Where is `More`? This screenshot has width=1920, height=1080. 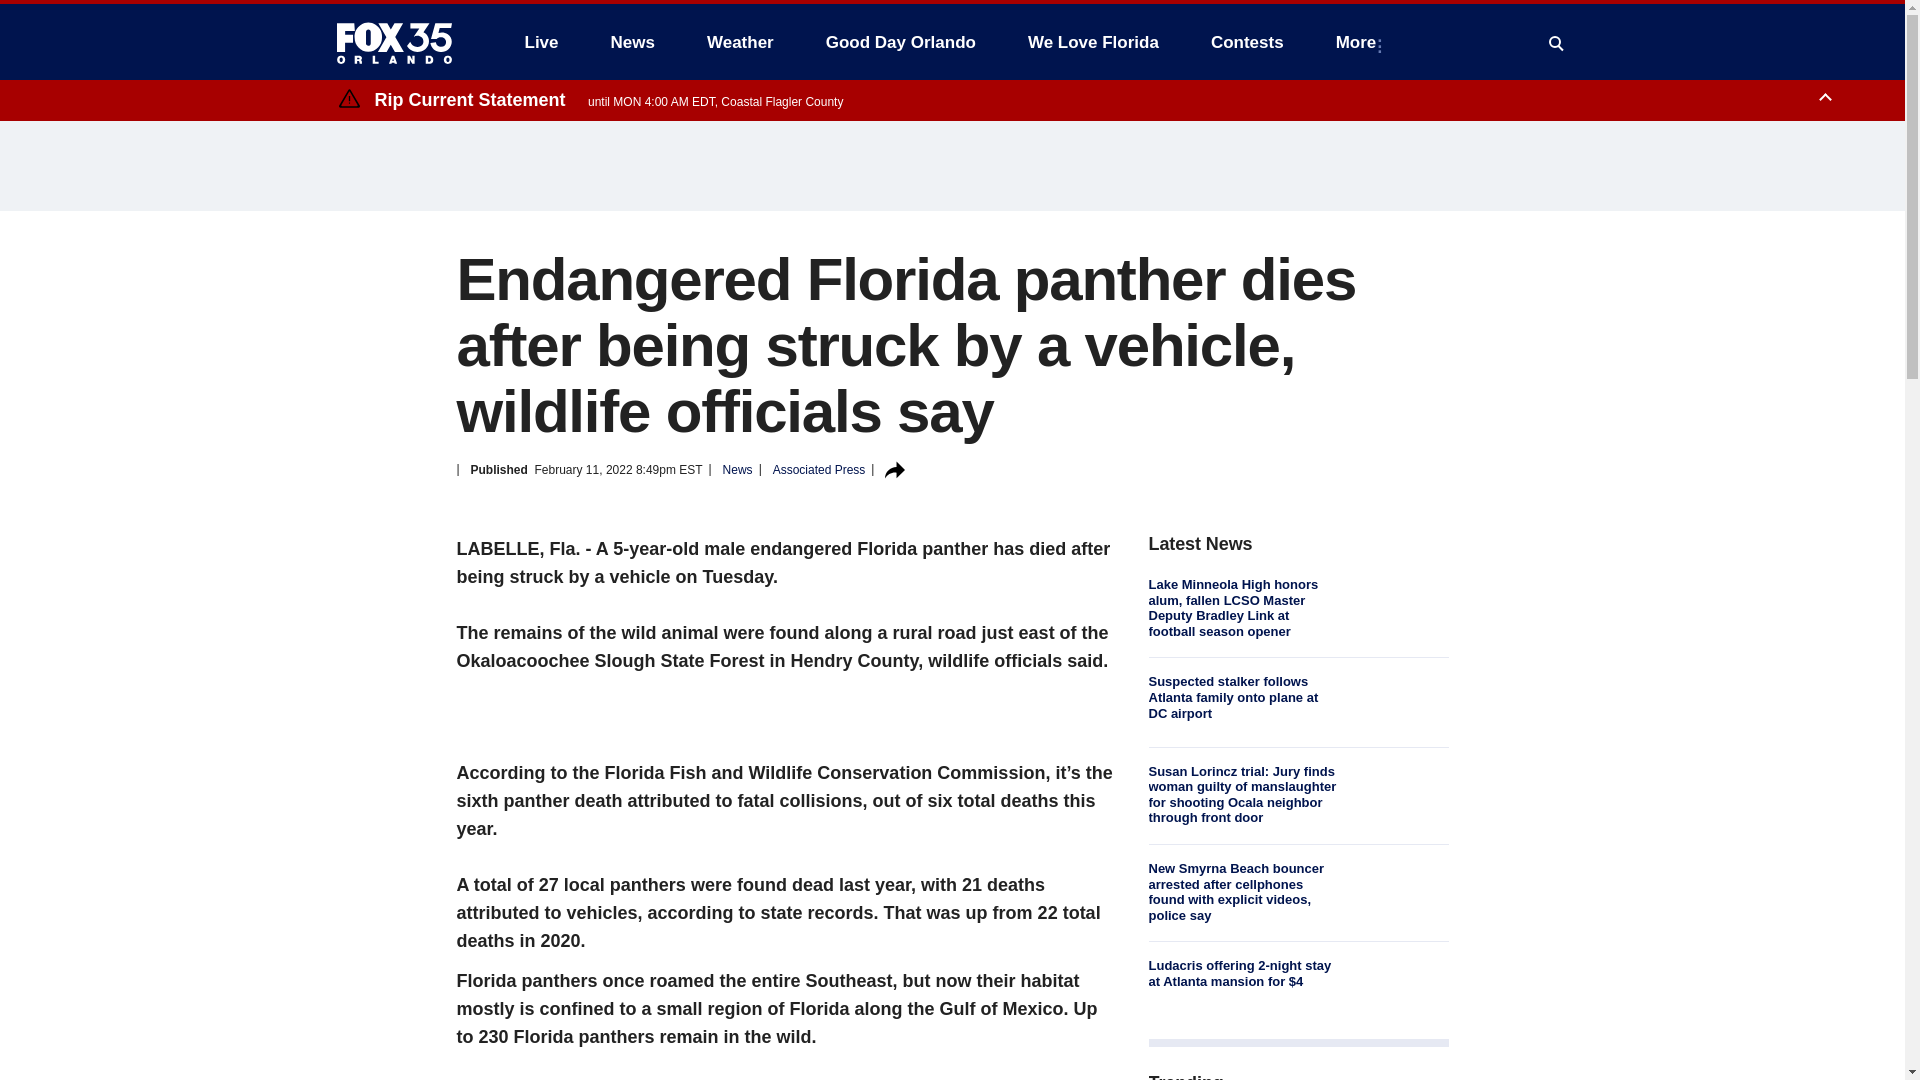 More is located at coordinates (1360, 42).